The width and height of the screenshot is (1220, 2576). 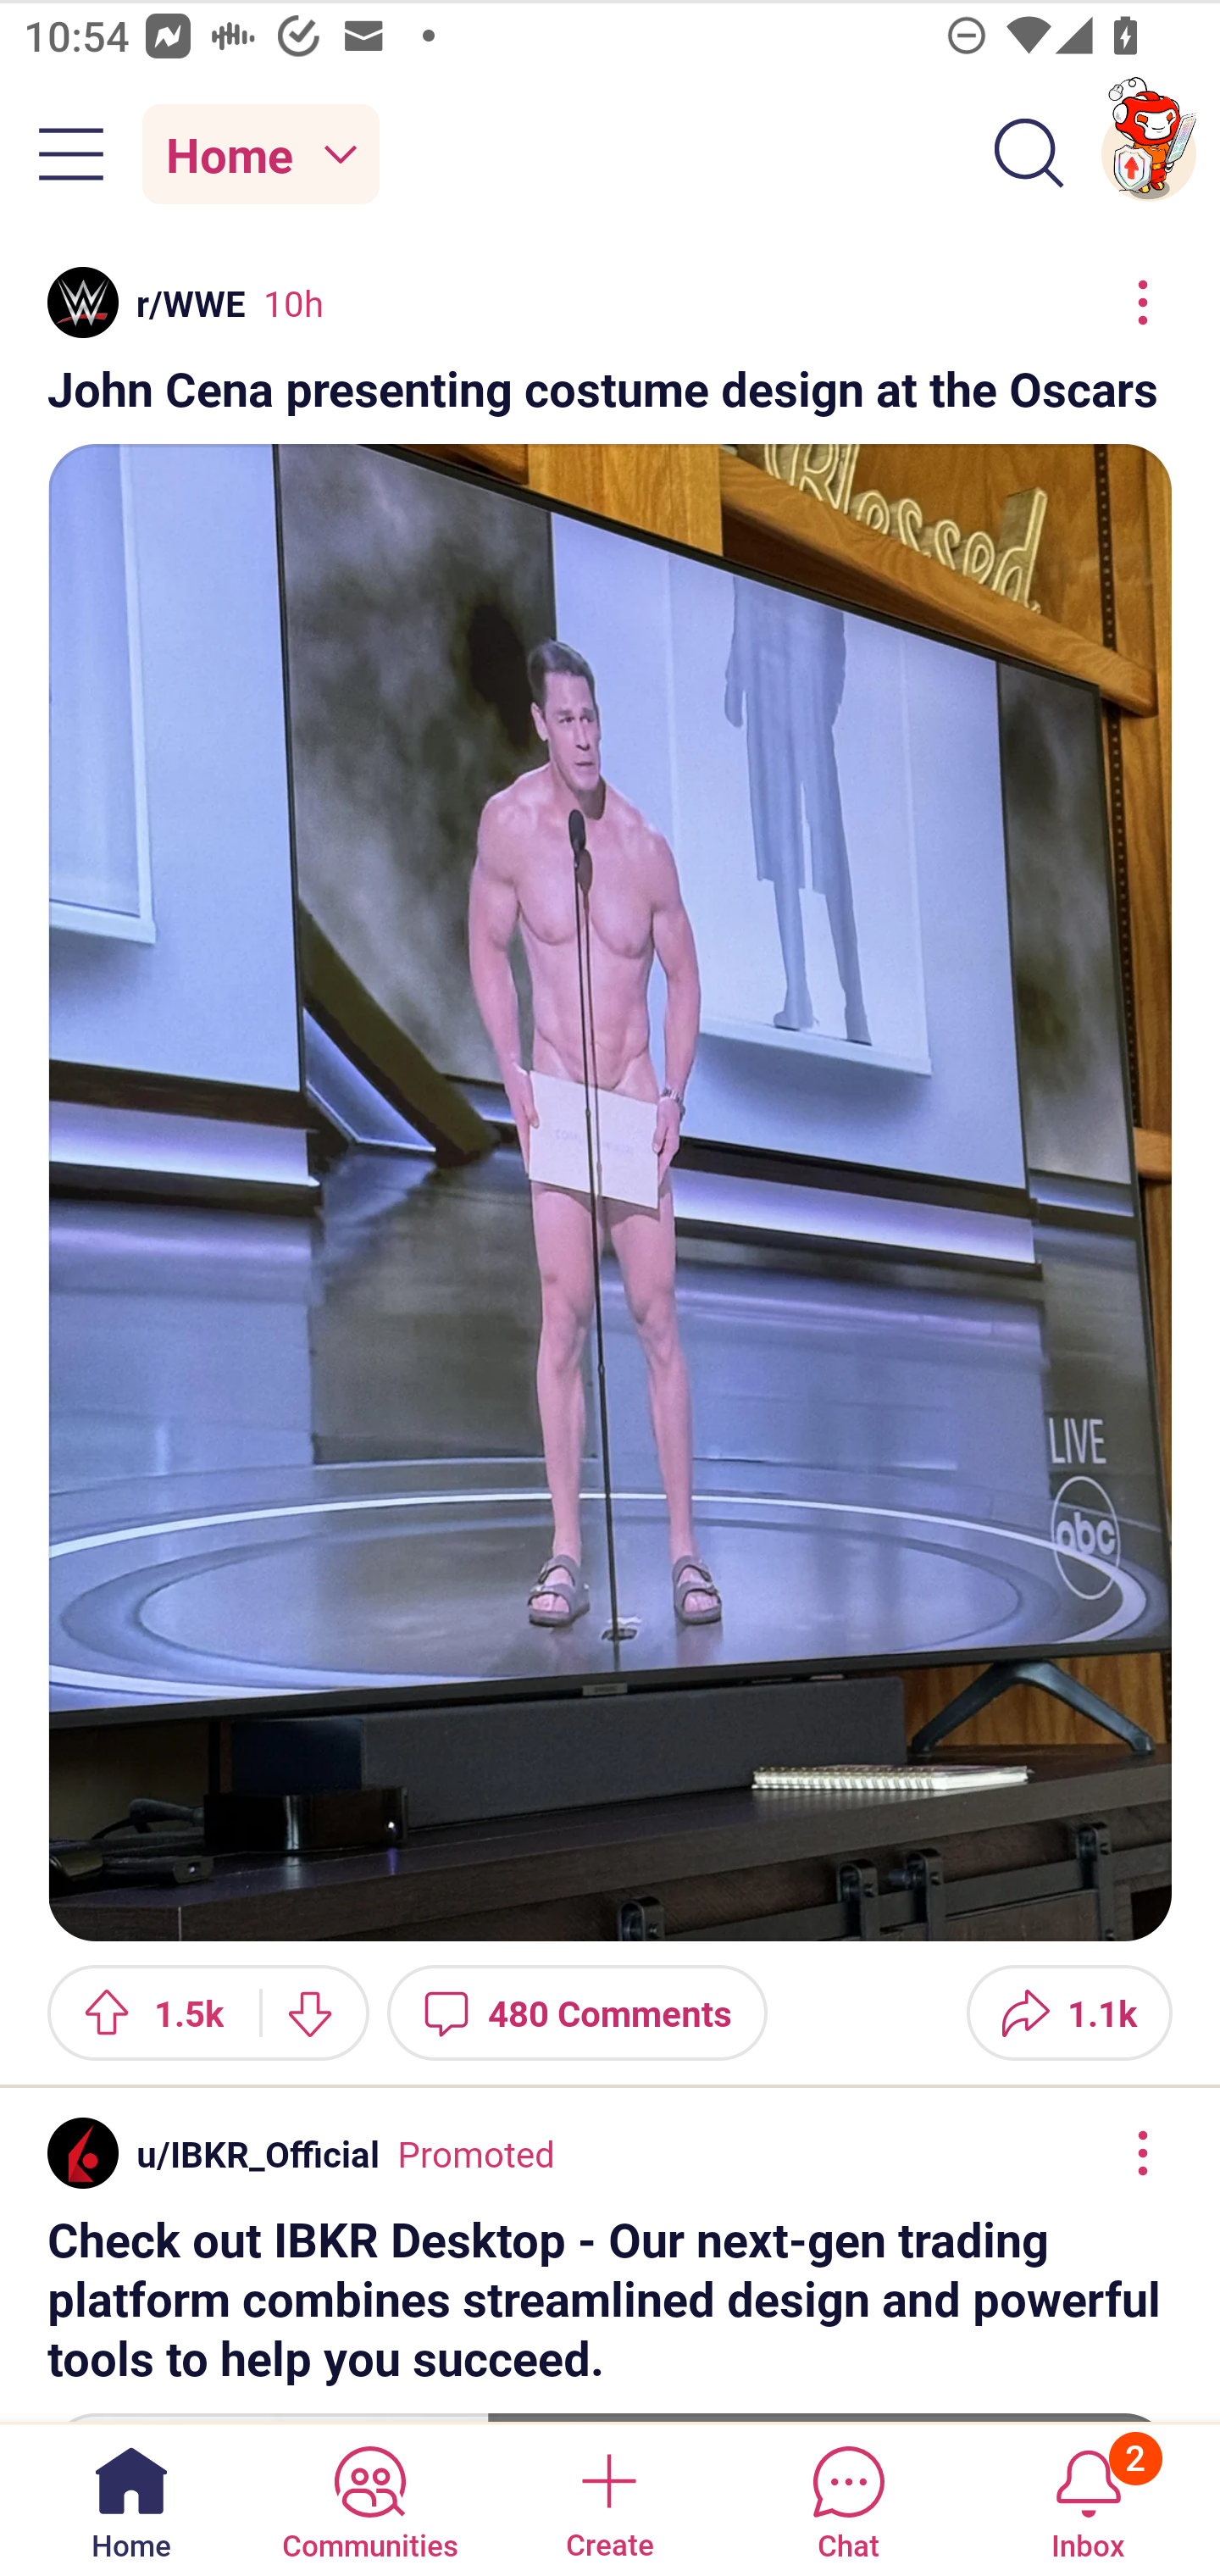 What do you see at coordinates (131, 2498) in the screenshot?
I see `Home` at bounding box center [131, 2498].